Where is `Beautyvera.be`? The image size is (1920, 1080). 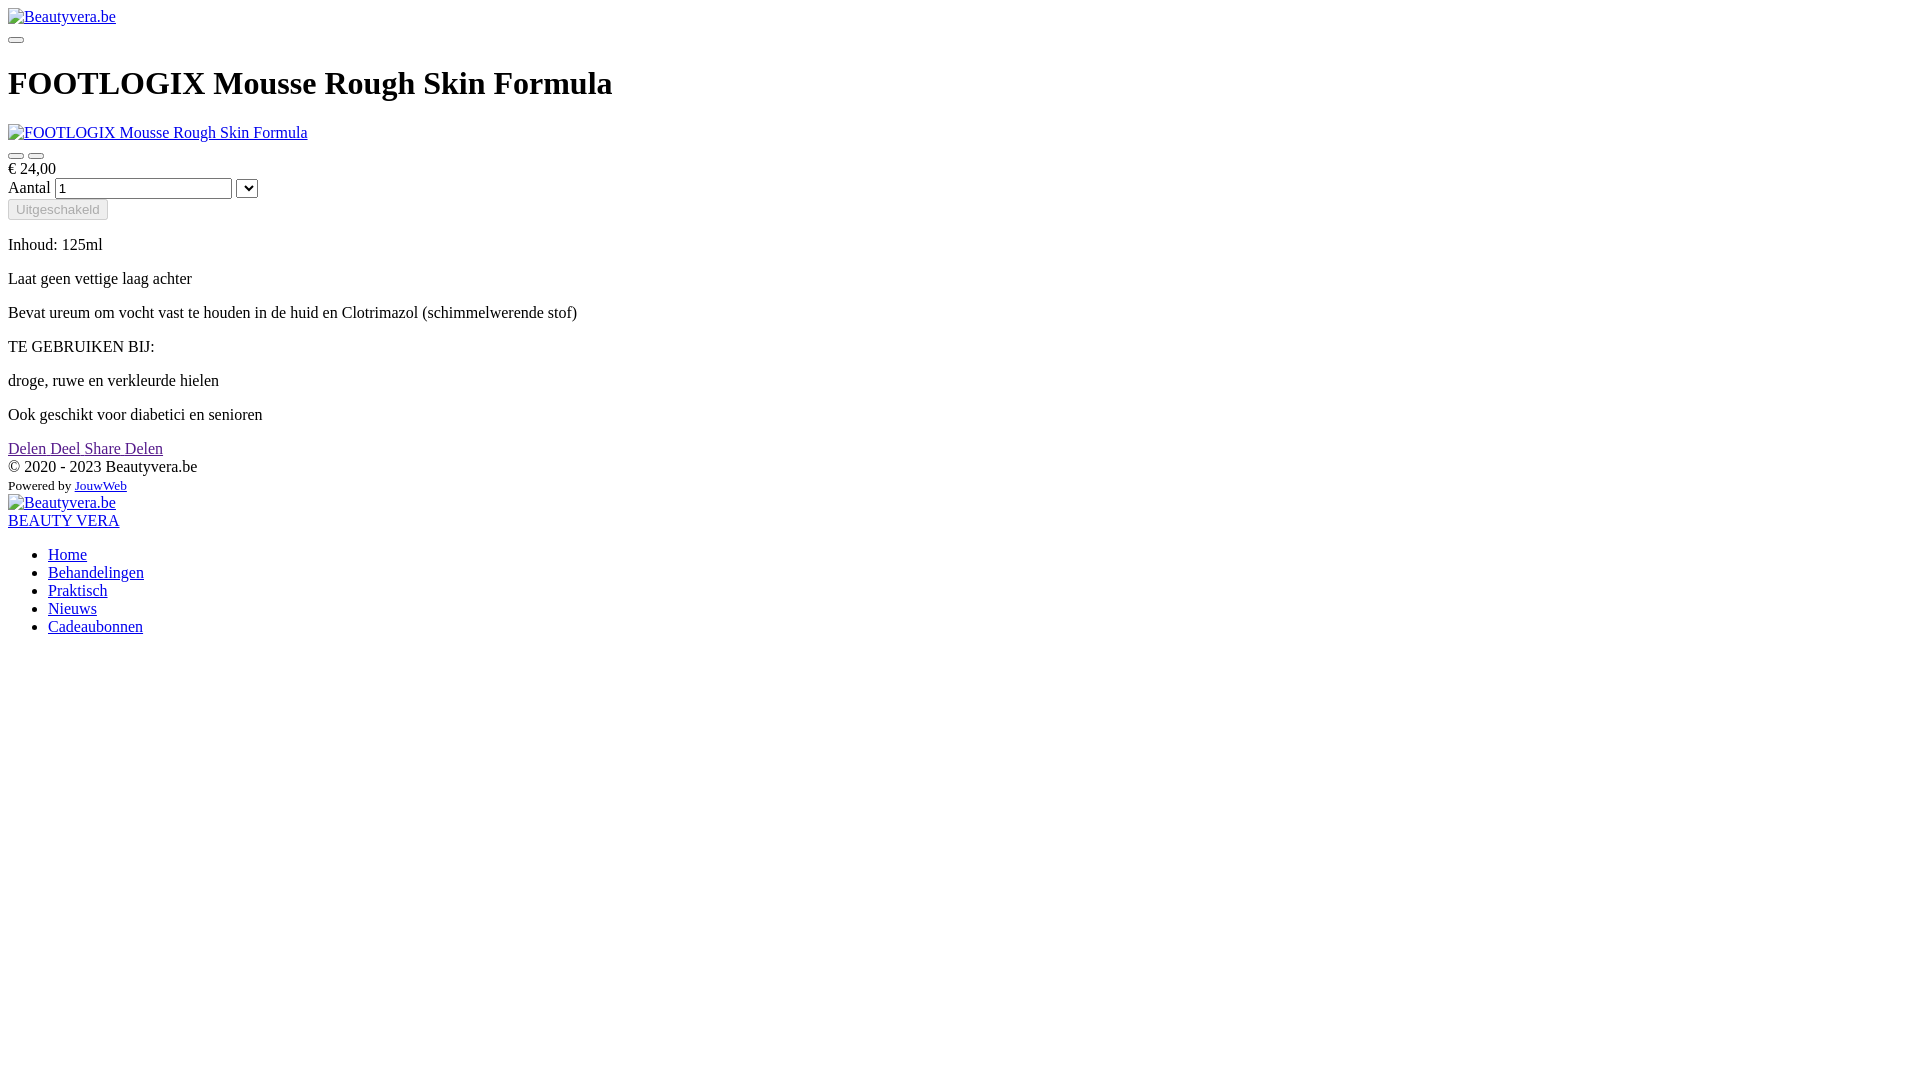 Beautyvera.be is located at coordinates (62, 17).